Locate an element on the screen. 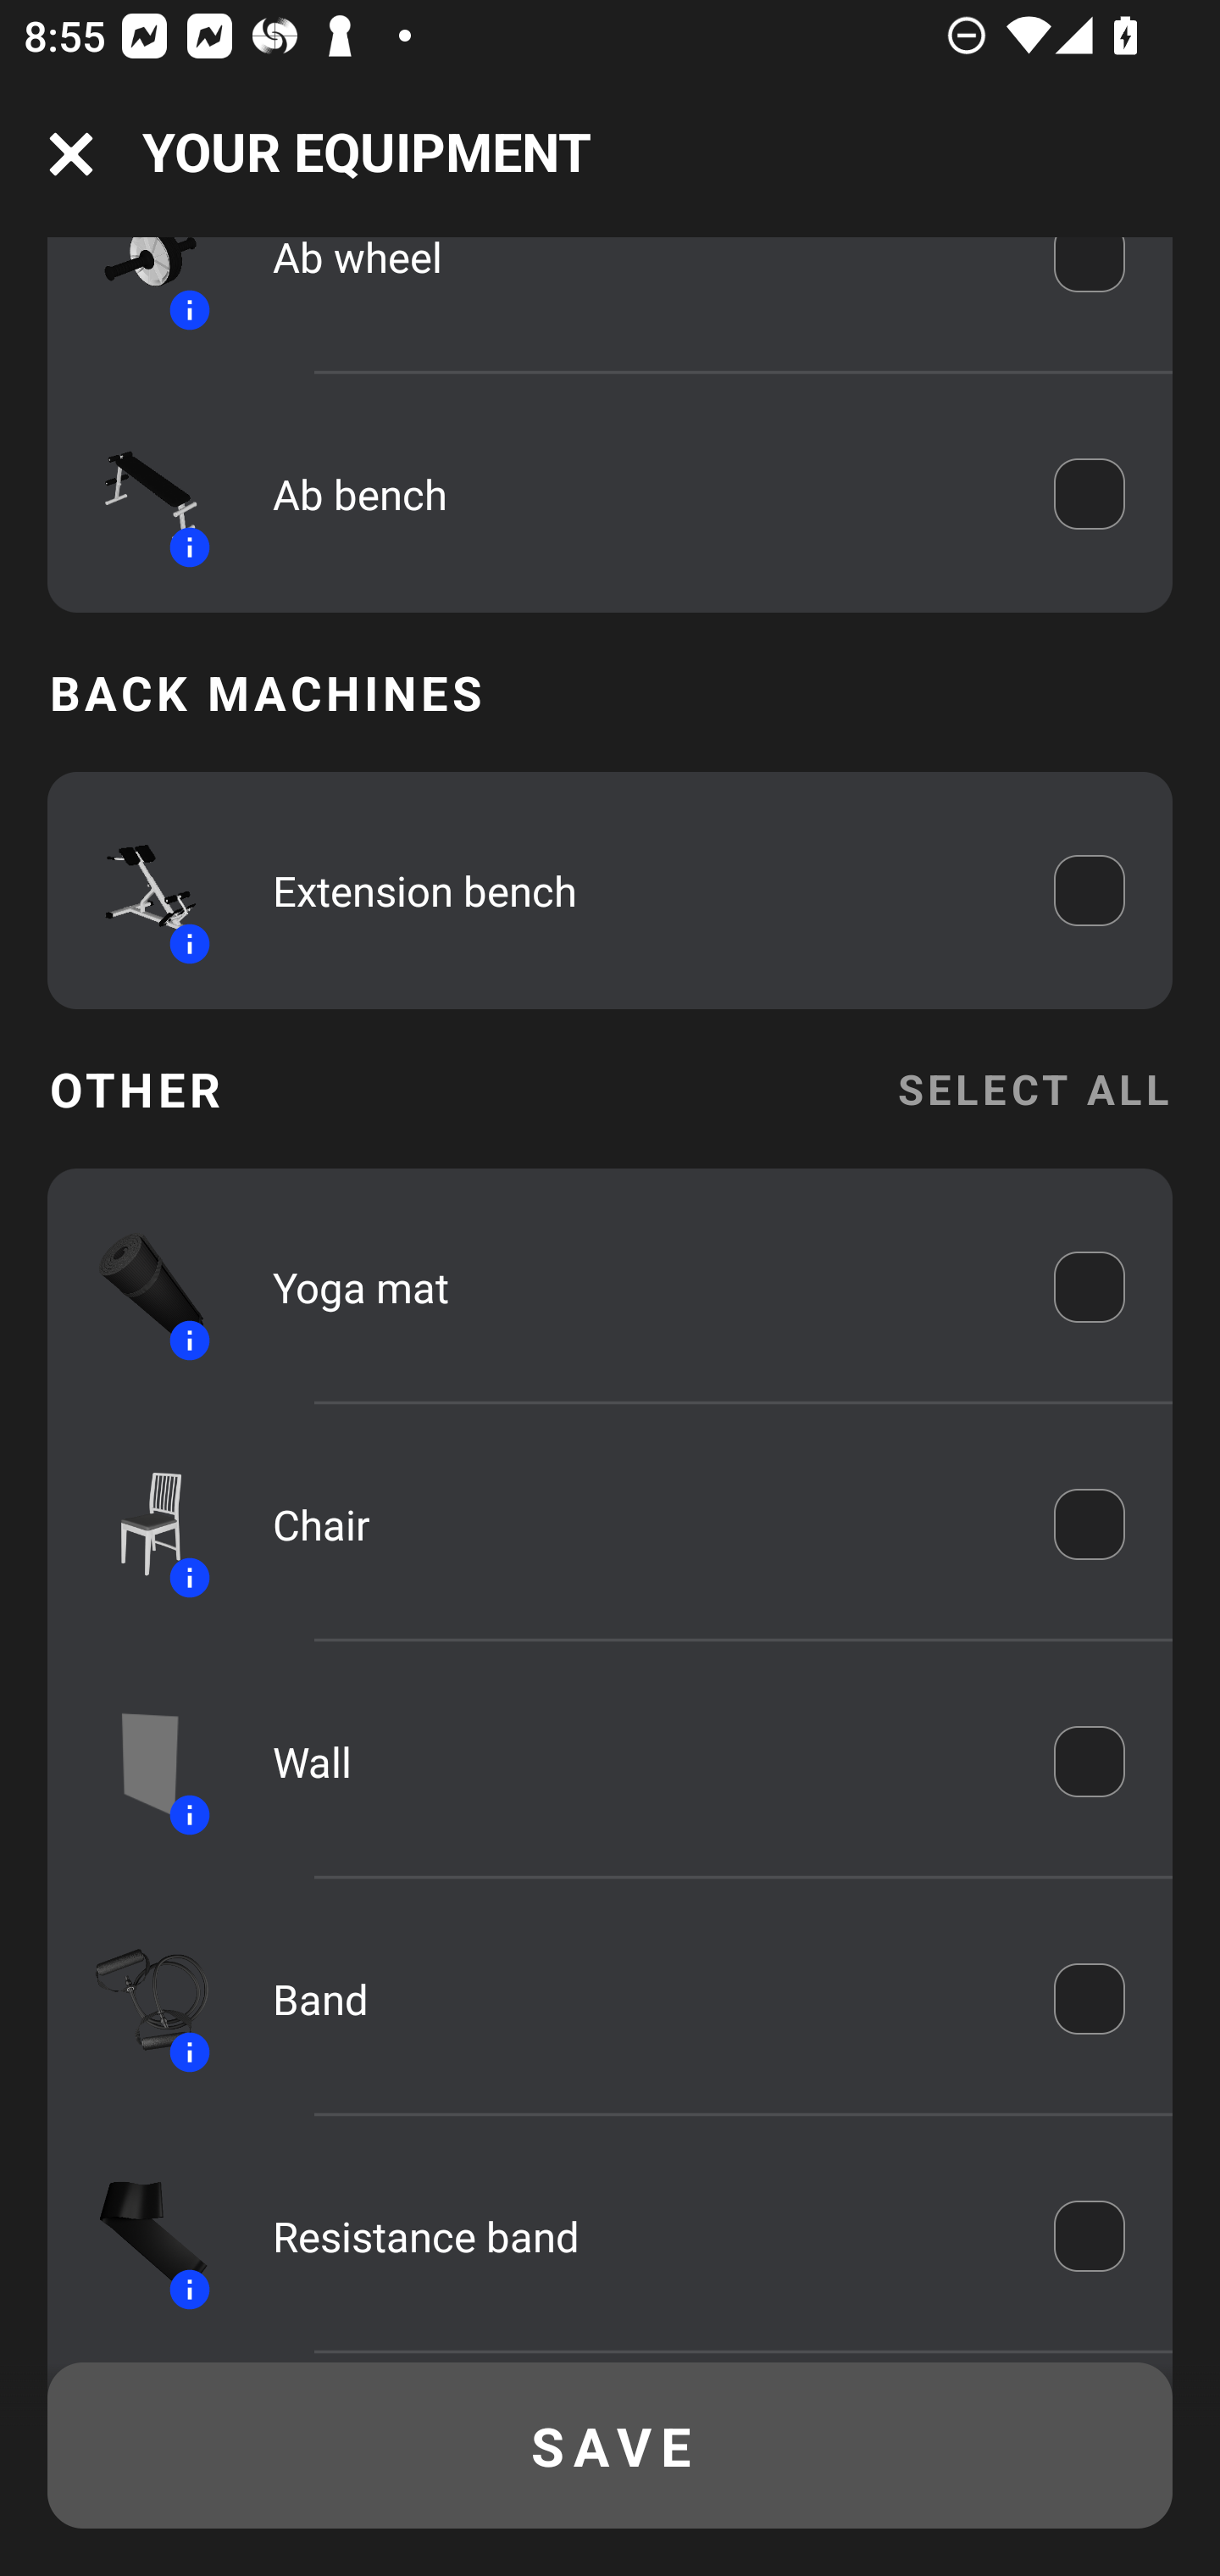 The width and height of the screenshot is (1220, 2576). Equipment icon Information icon is located at coordinates (136, 2237).